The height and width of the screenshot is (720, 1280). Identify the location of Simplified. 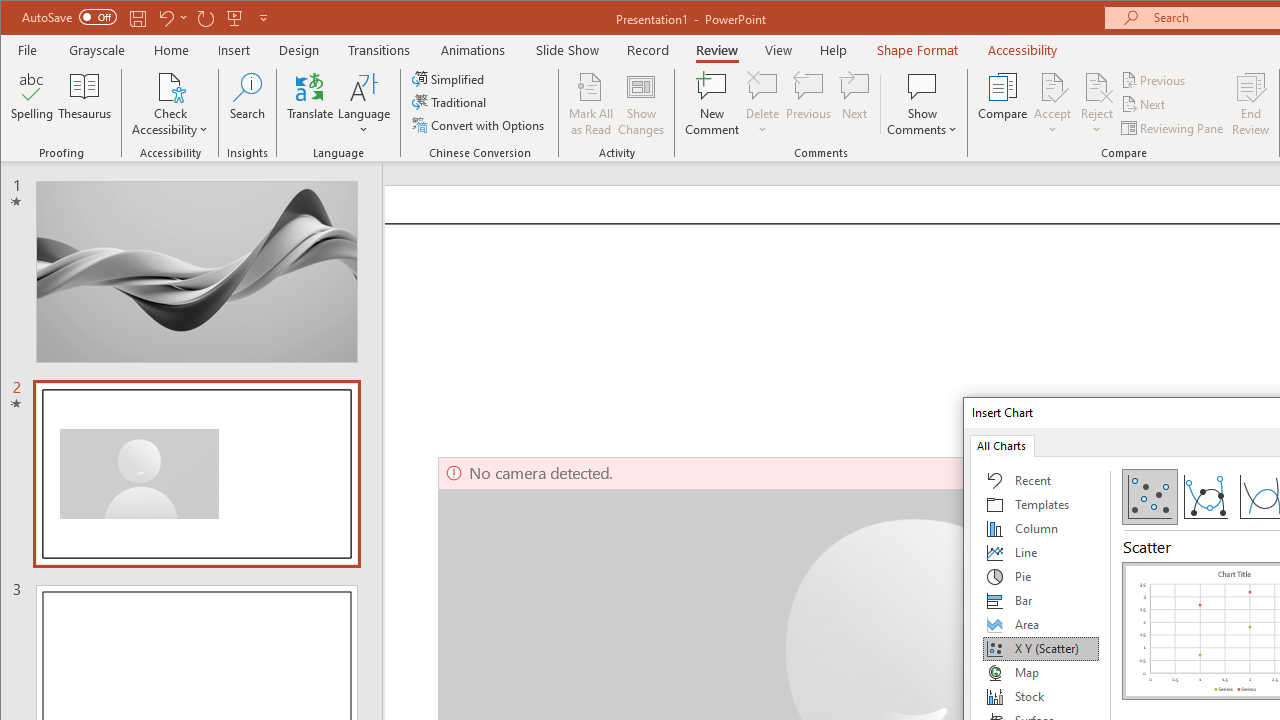
(450, 78).